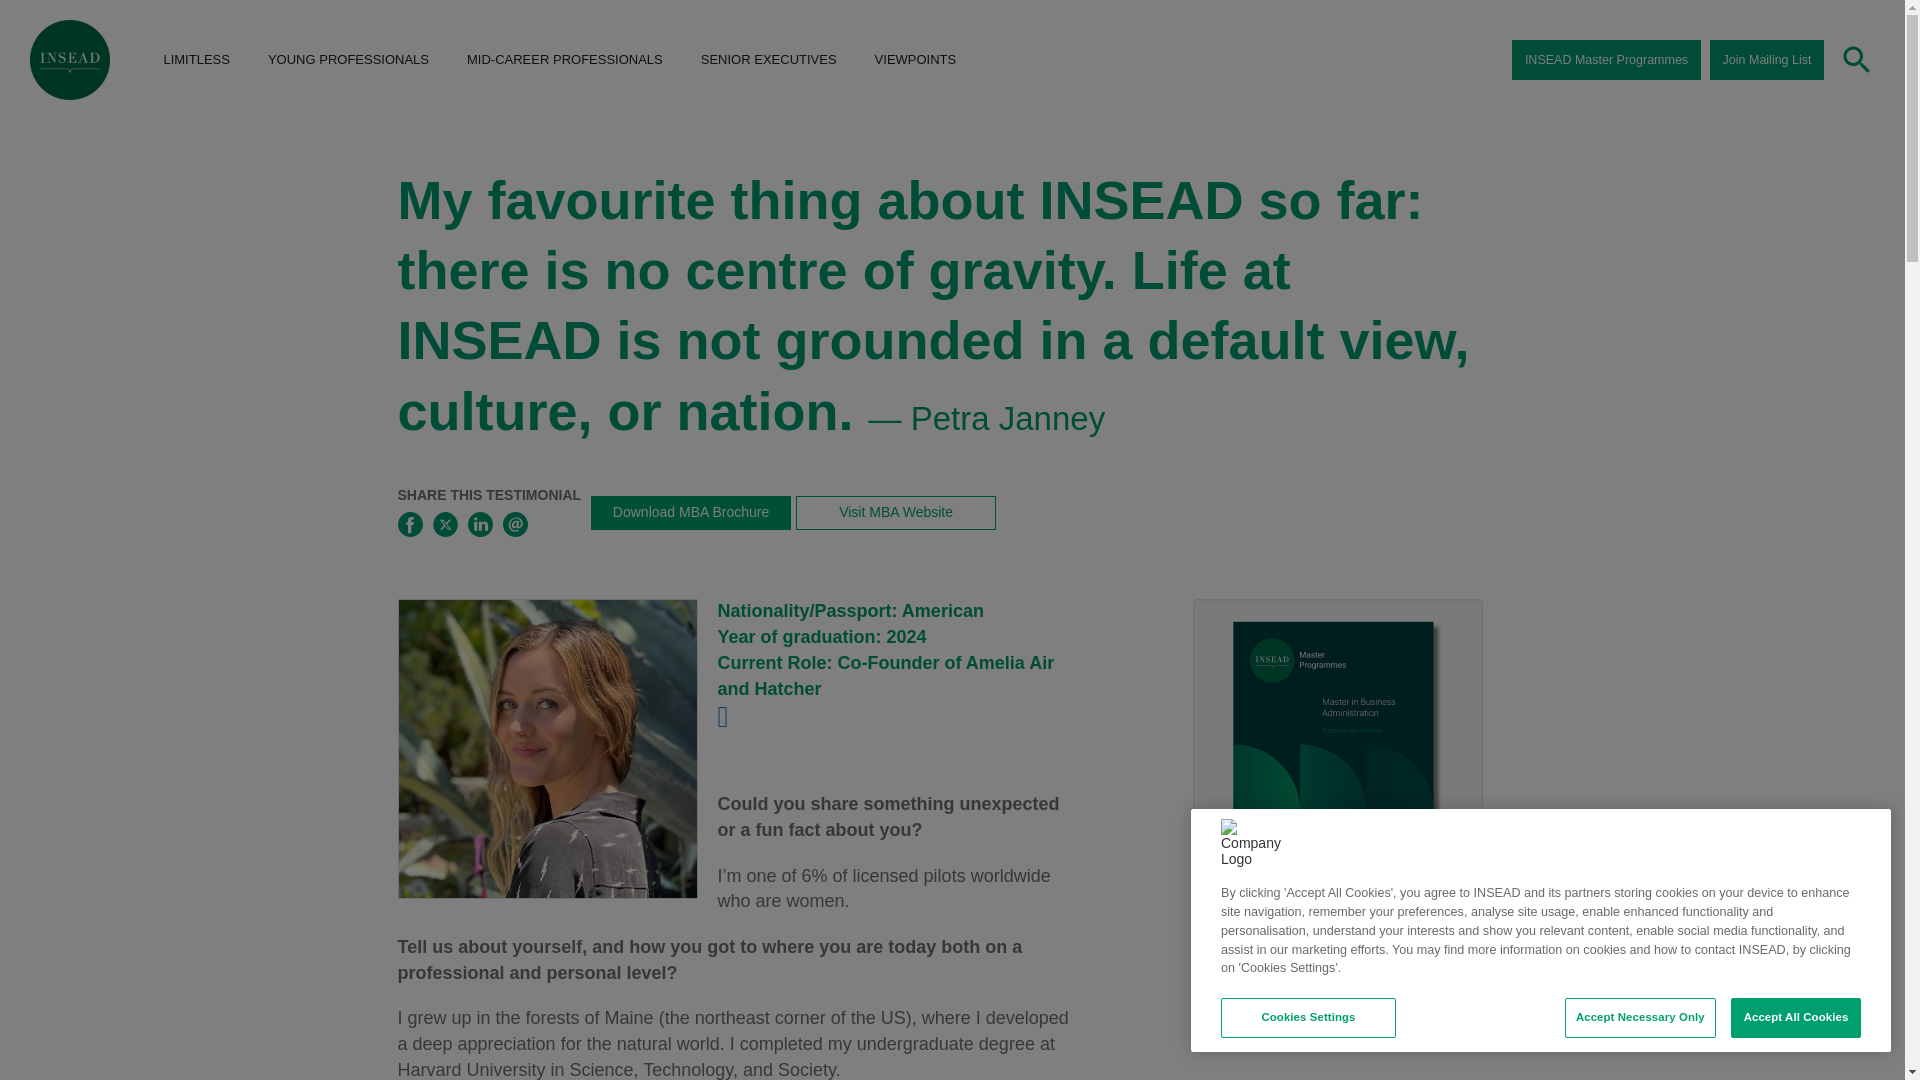  What do you see at coordinates (1336, 1000) in the screenshot?
I see `Download Now` at bounding box center [1336, 1000].